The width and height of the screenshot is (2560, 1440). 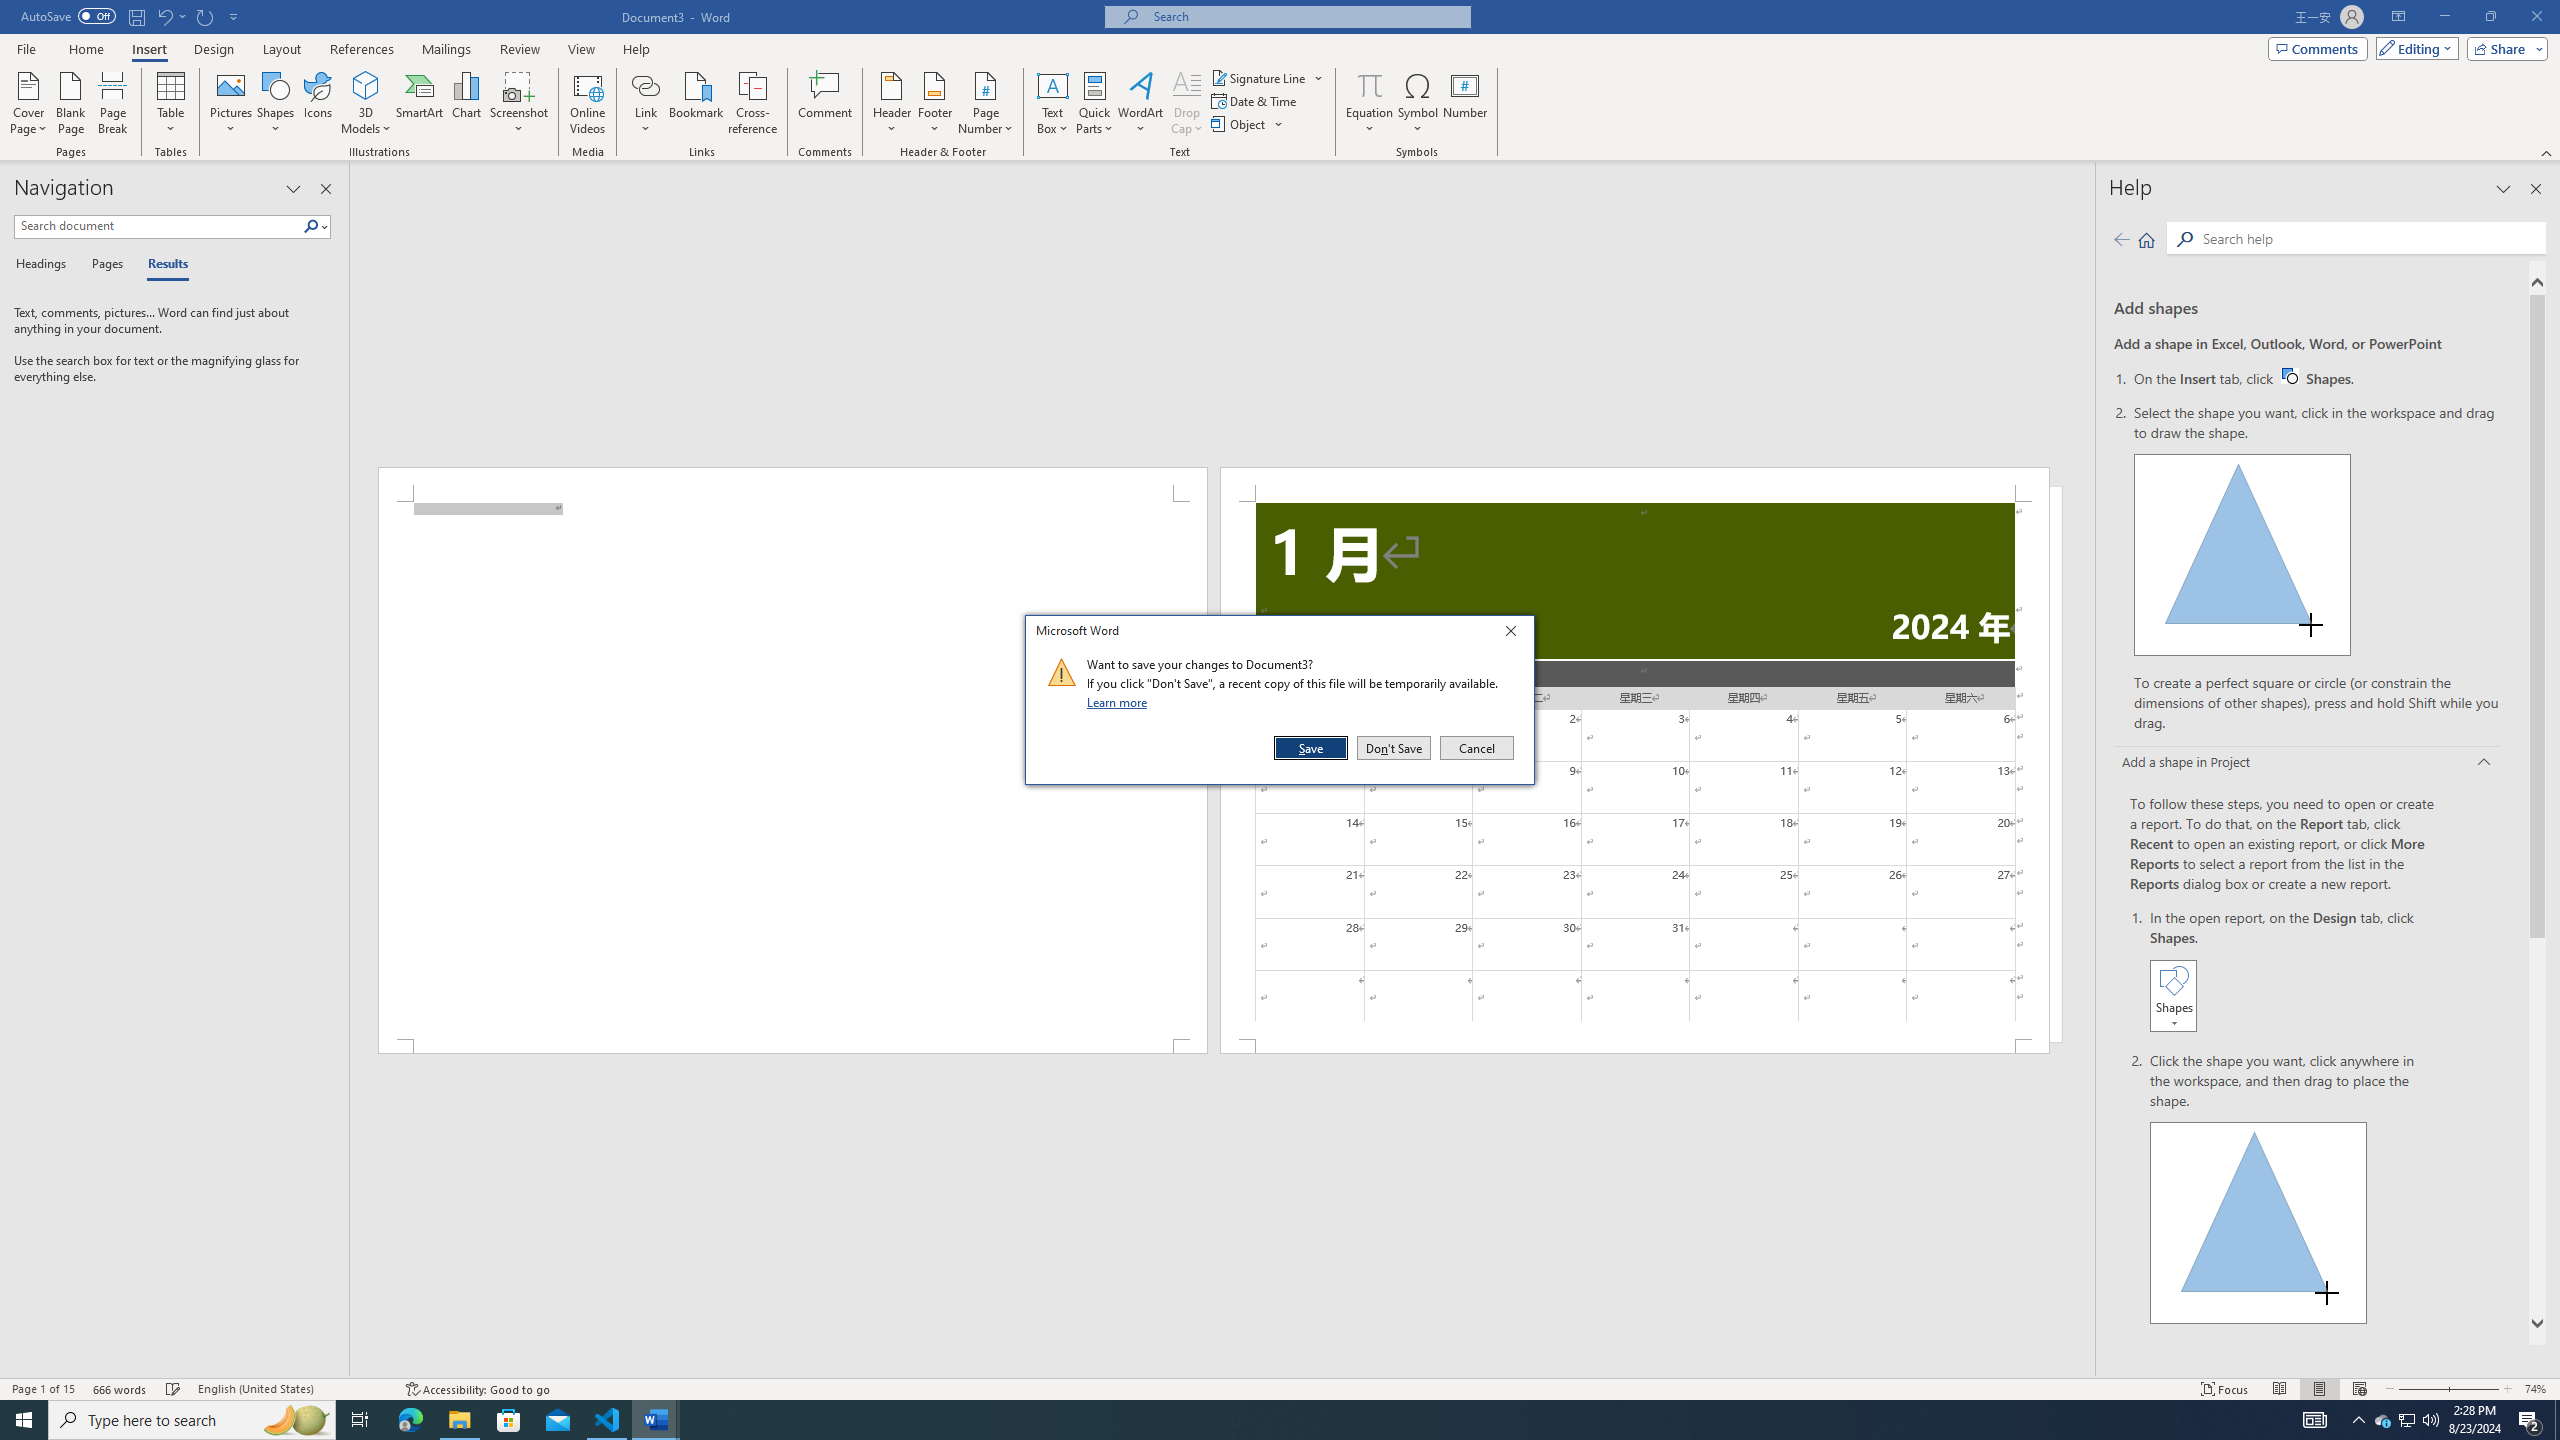 What do you see at coordinates (2530, 1420) in the screenshot?
I see `Action Center, 2 new notifications` at bounding box center [2530, 1420].